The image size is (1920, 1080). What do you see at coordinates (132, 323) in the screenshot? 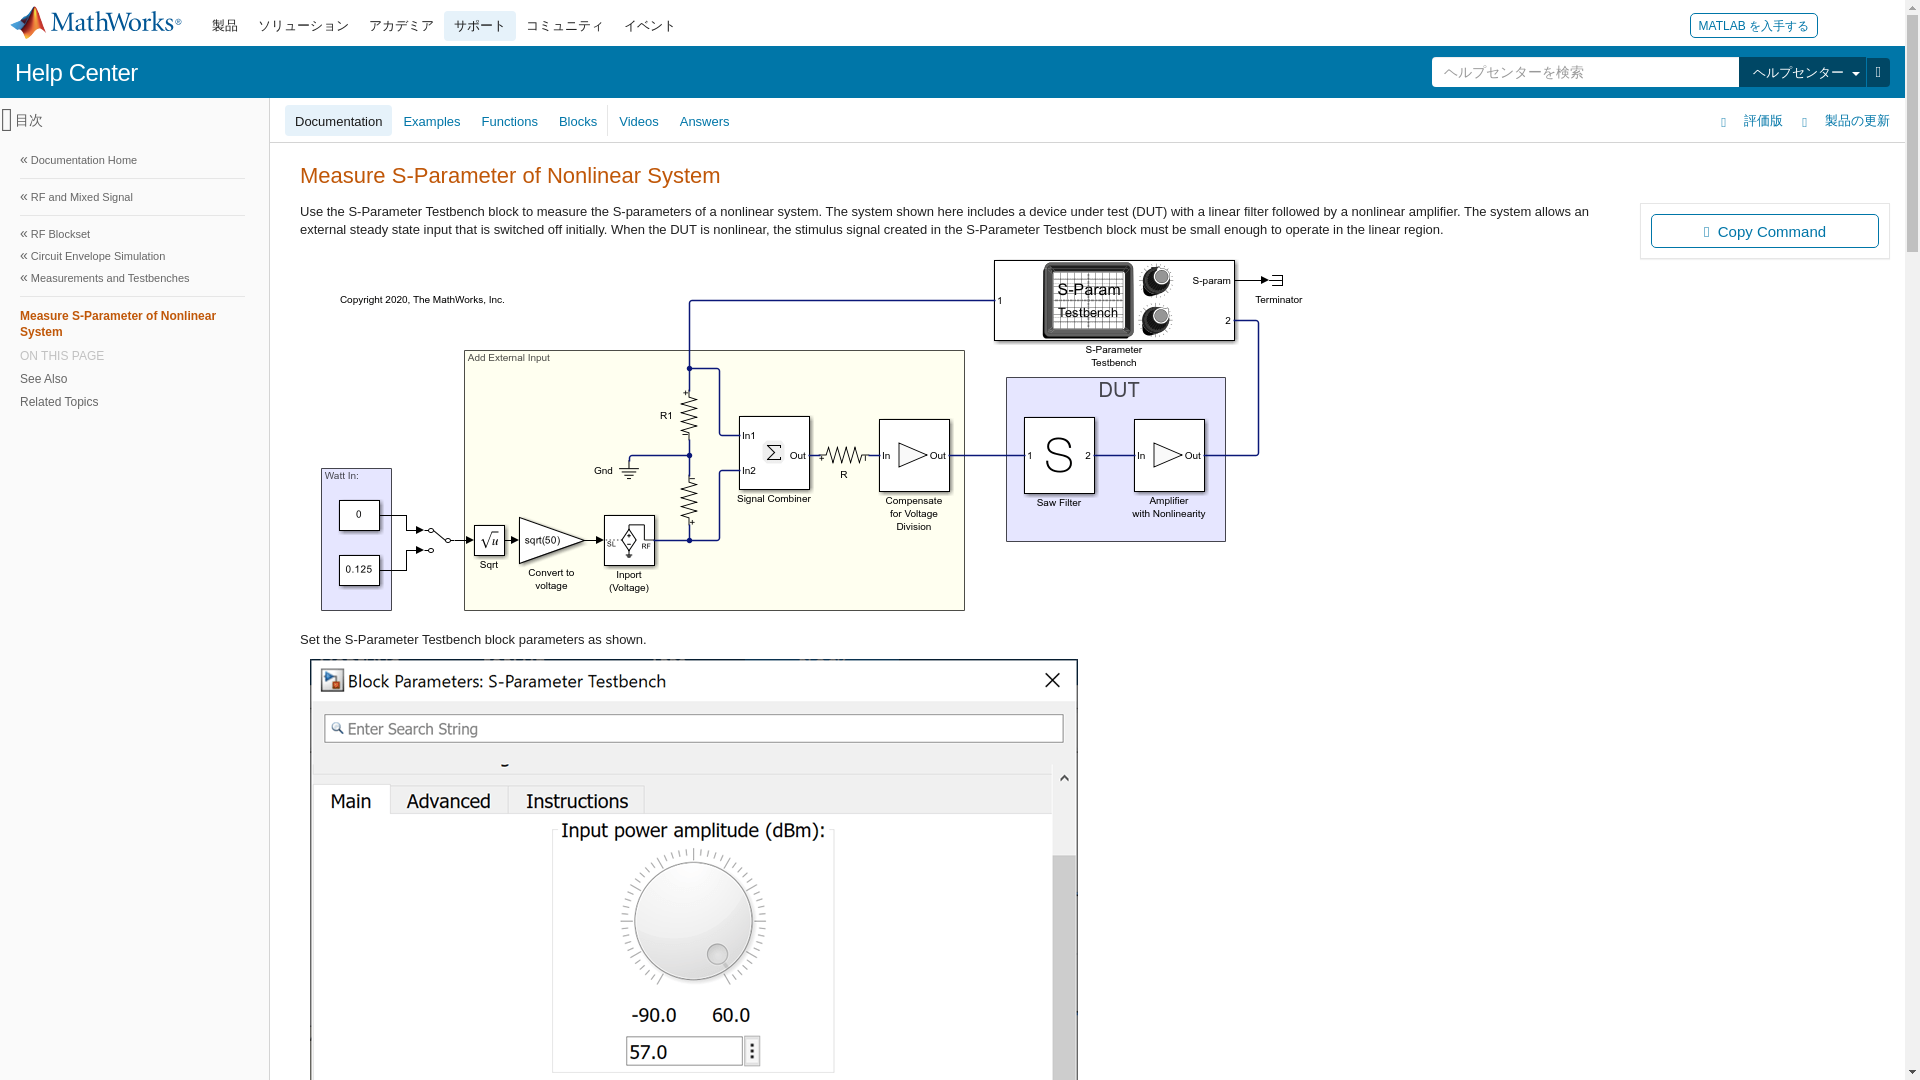
I see `Measure S-Parameter of Nonlinear System` at bounding box center [132, 323].